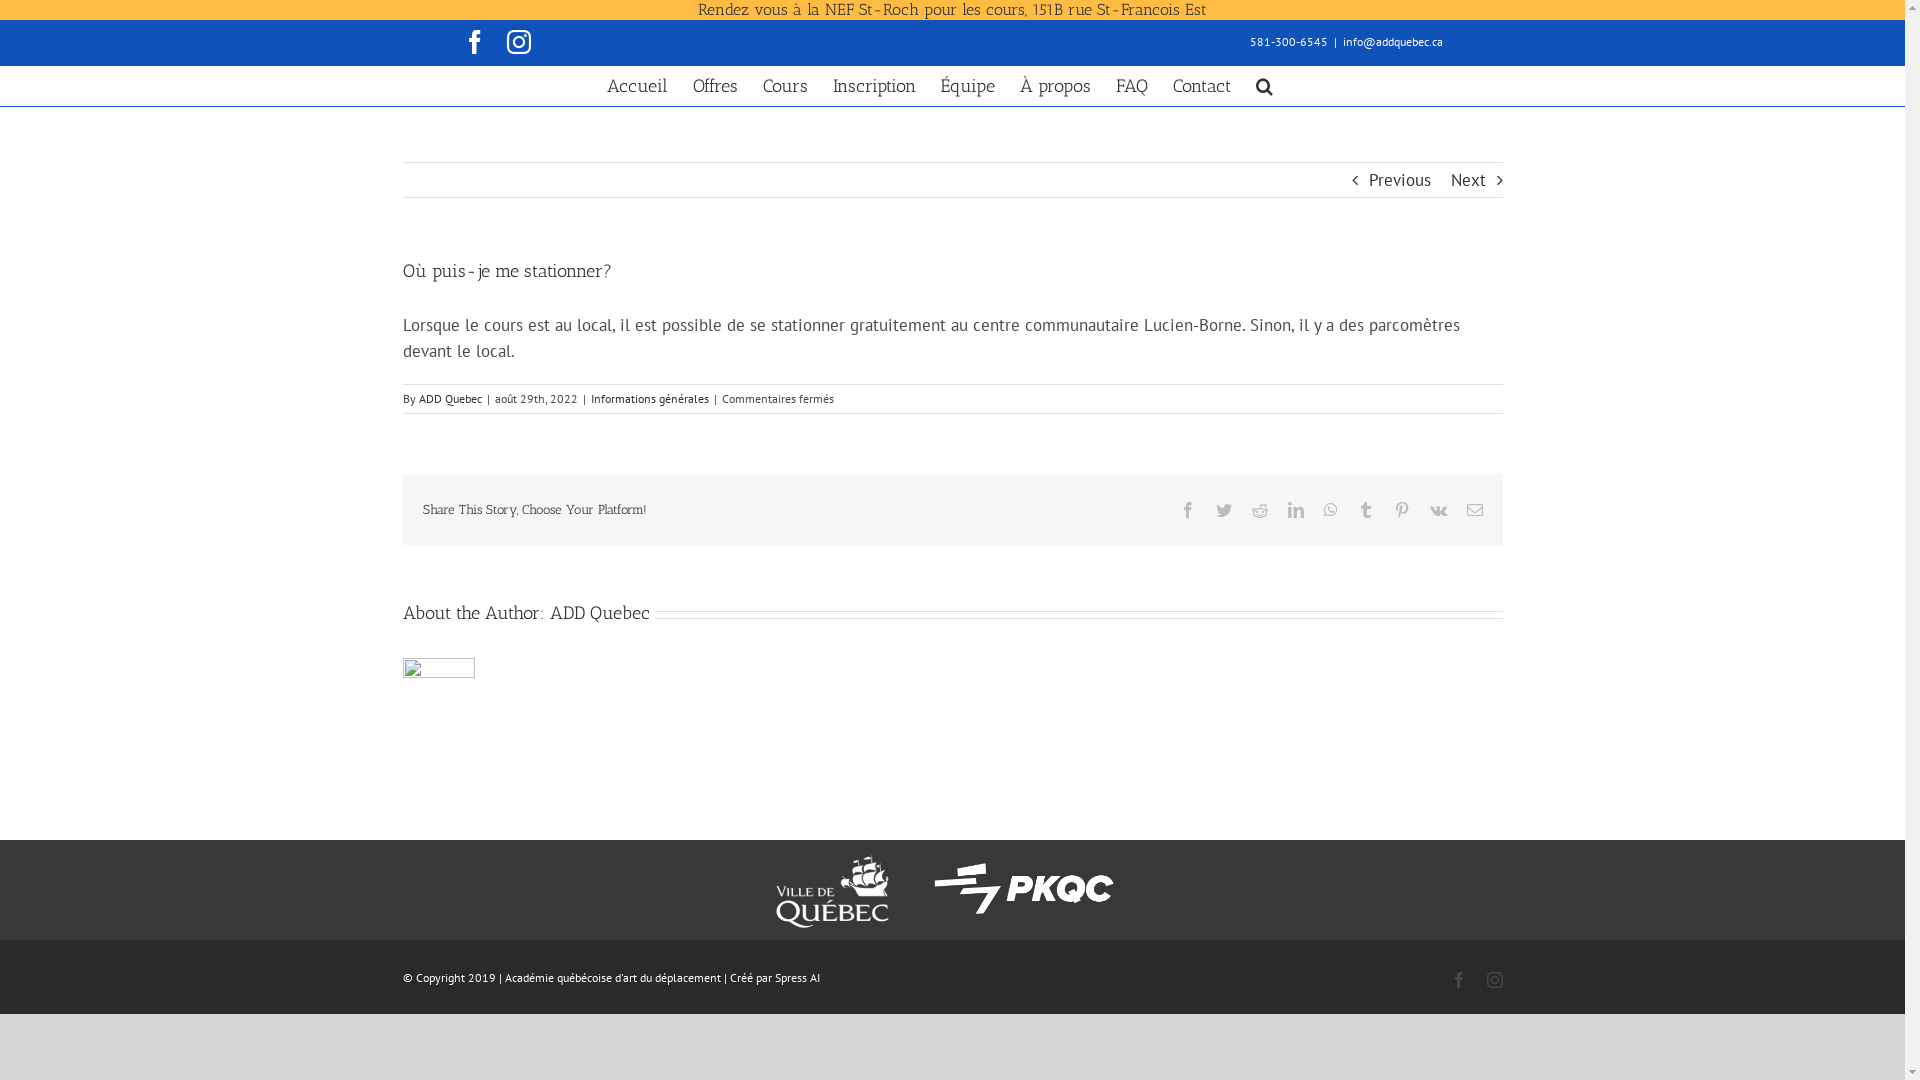  I want to click on Facebook, so click(1458, 980).